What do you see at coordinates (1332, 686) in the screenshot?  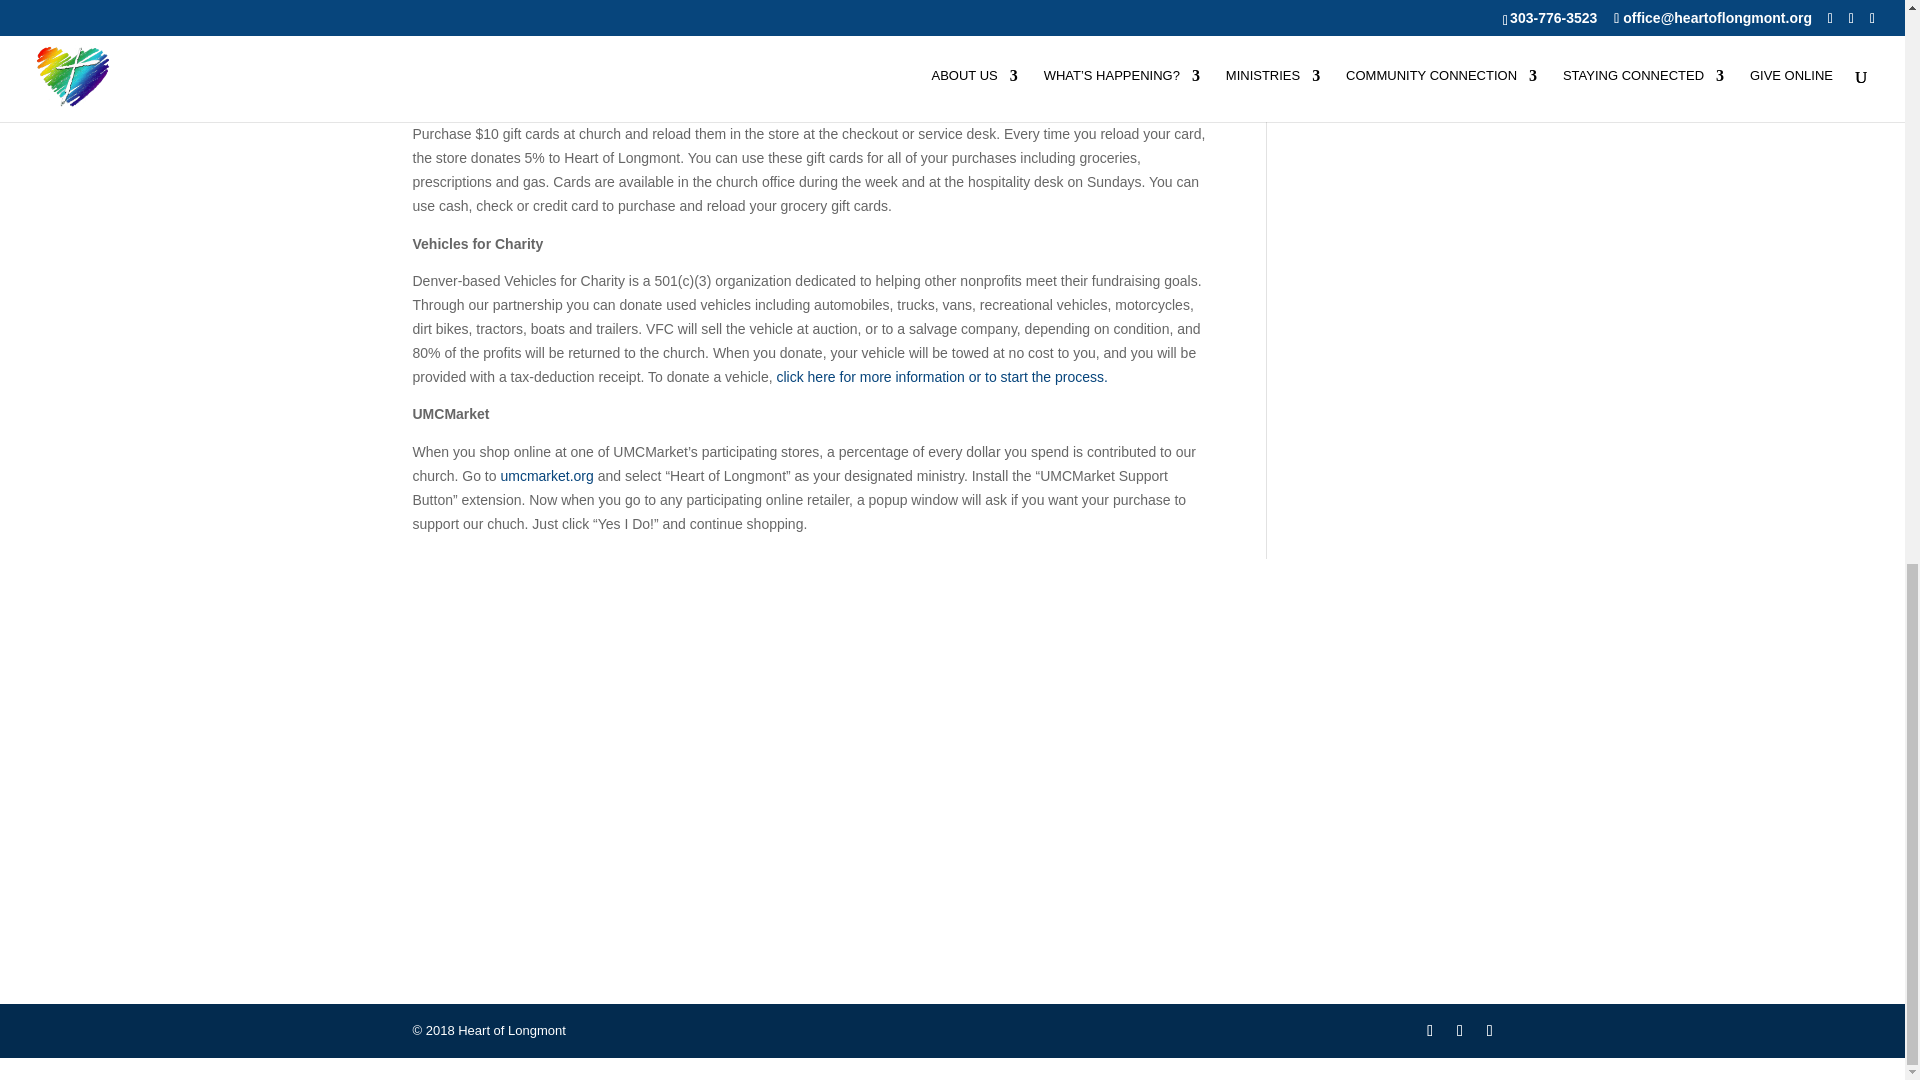 I see `Worship` at bounding box center [1332, 686].